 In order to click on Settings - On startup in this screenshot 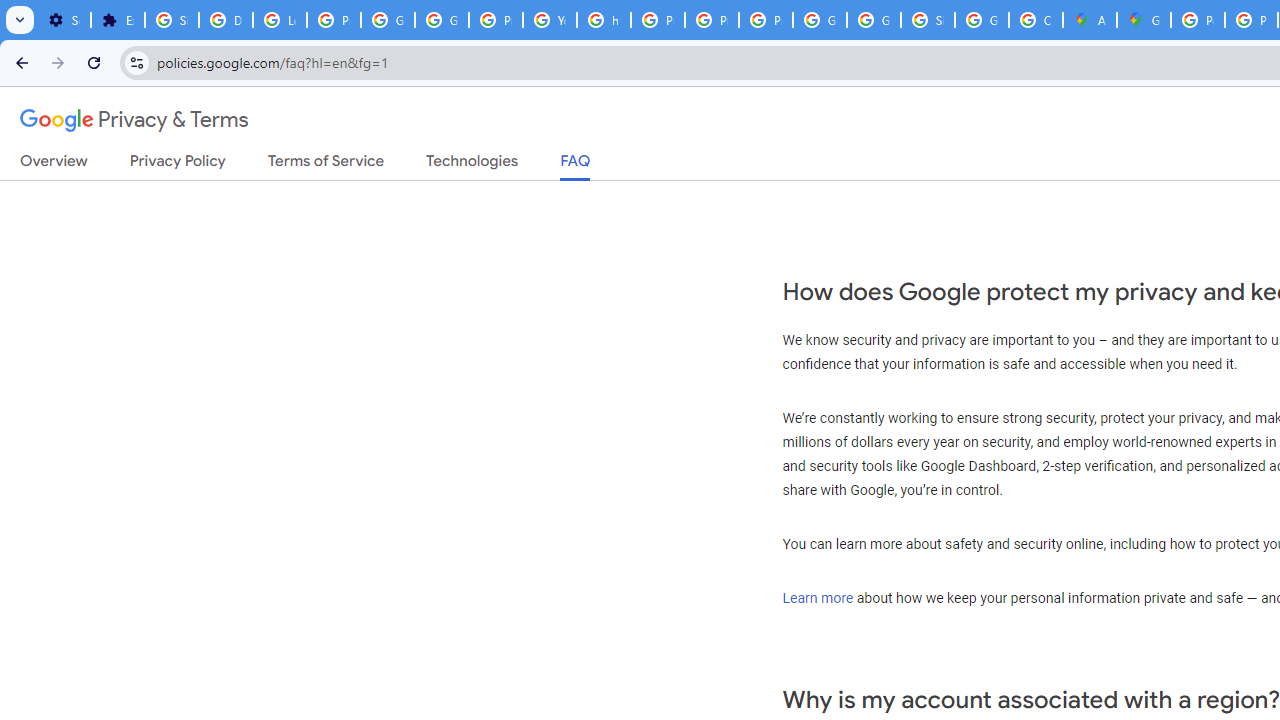, I will do `click(64, 20)`.